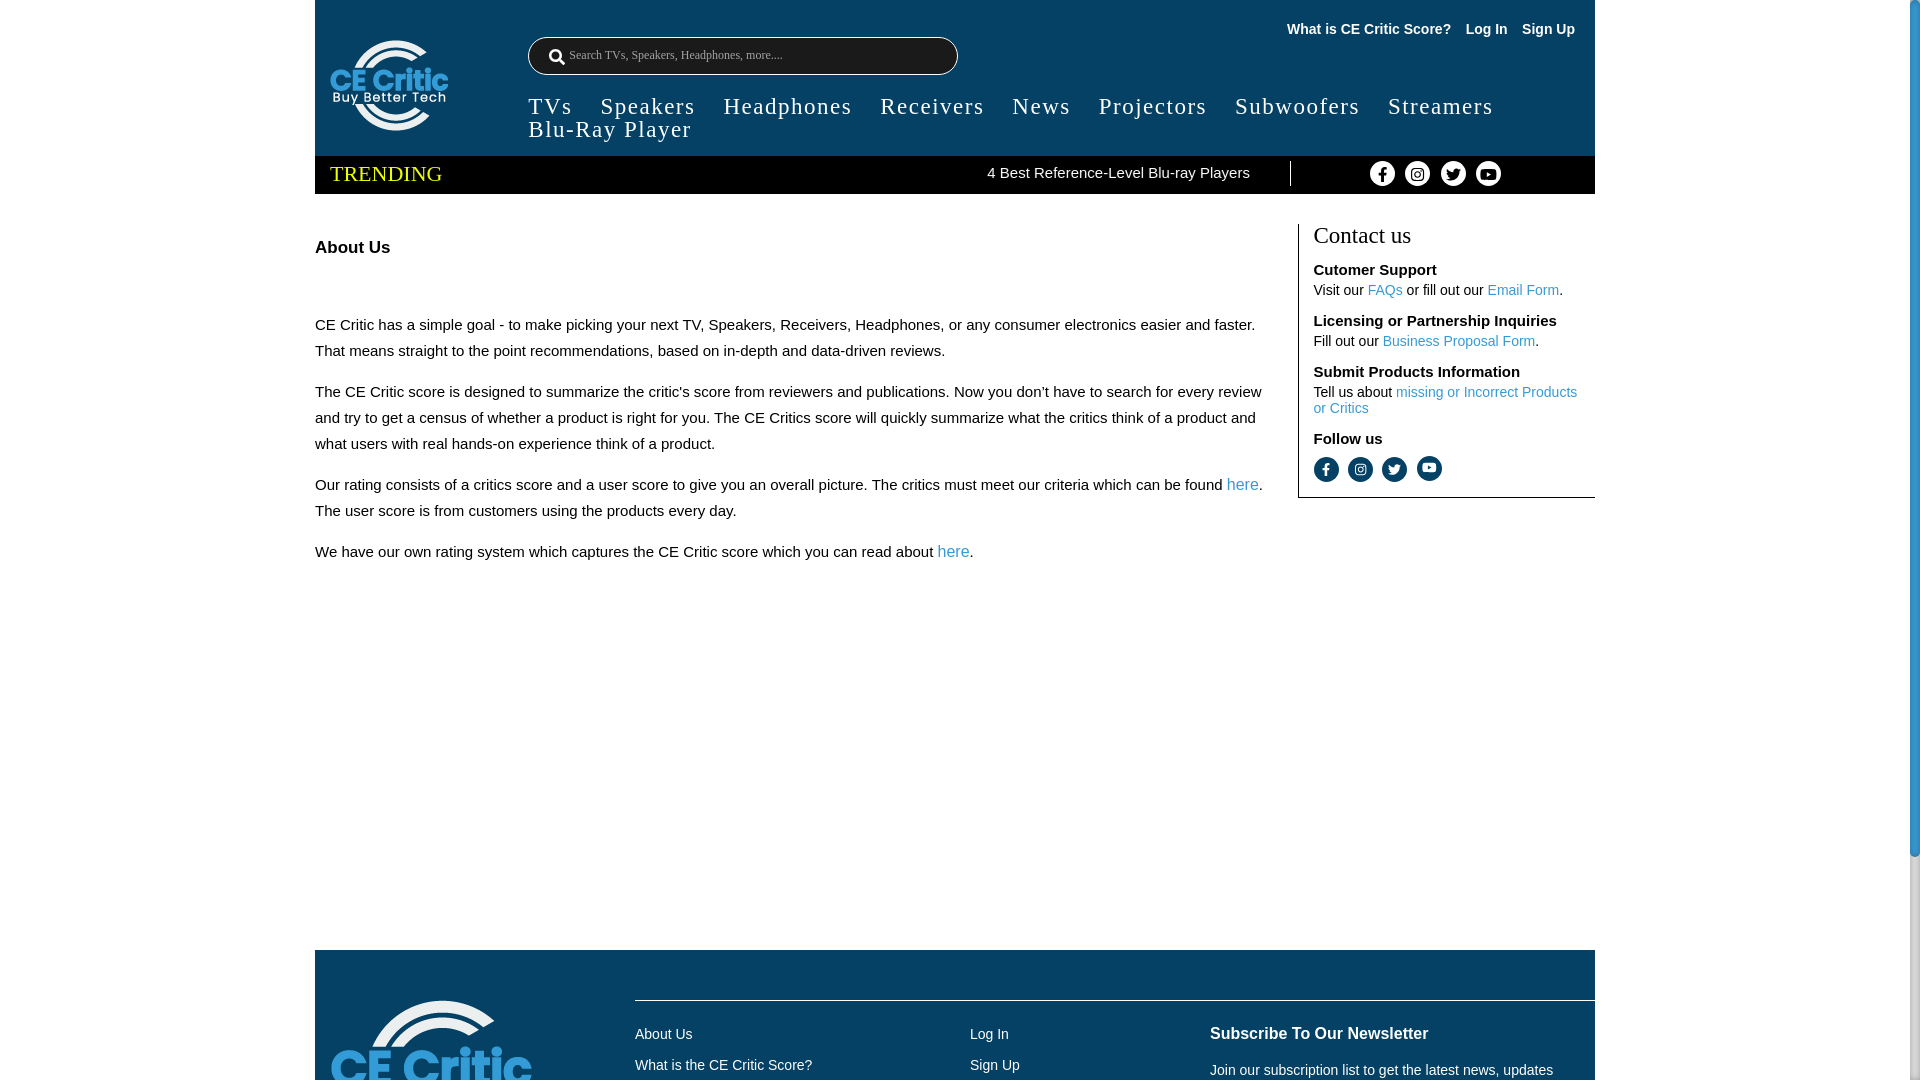 This screenshot has height=1080, width=1920. What do you see at coordinates (1548, 28) in the screenshot?
I see `Sign Up` at bounding box center [1548, 28].